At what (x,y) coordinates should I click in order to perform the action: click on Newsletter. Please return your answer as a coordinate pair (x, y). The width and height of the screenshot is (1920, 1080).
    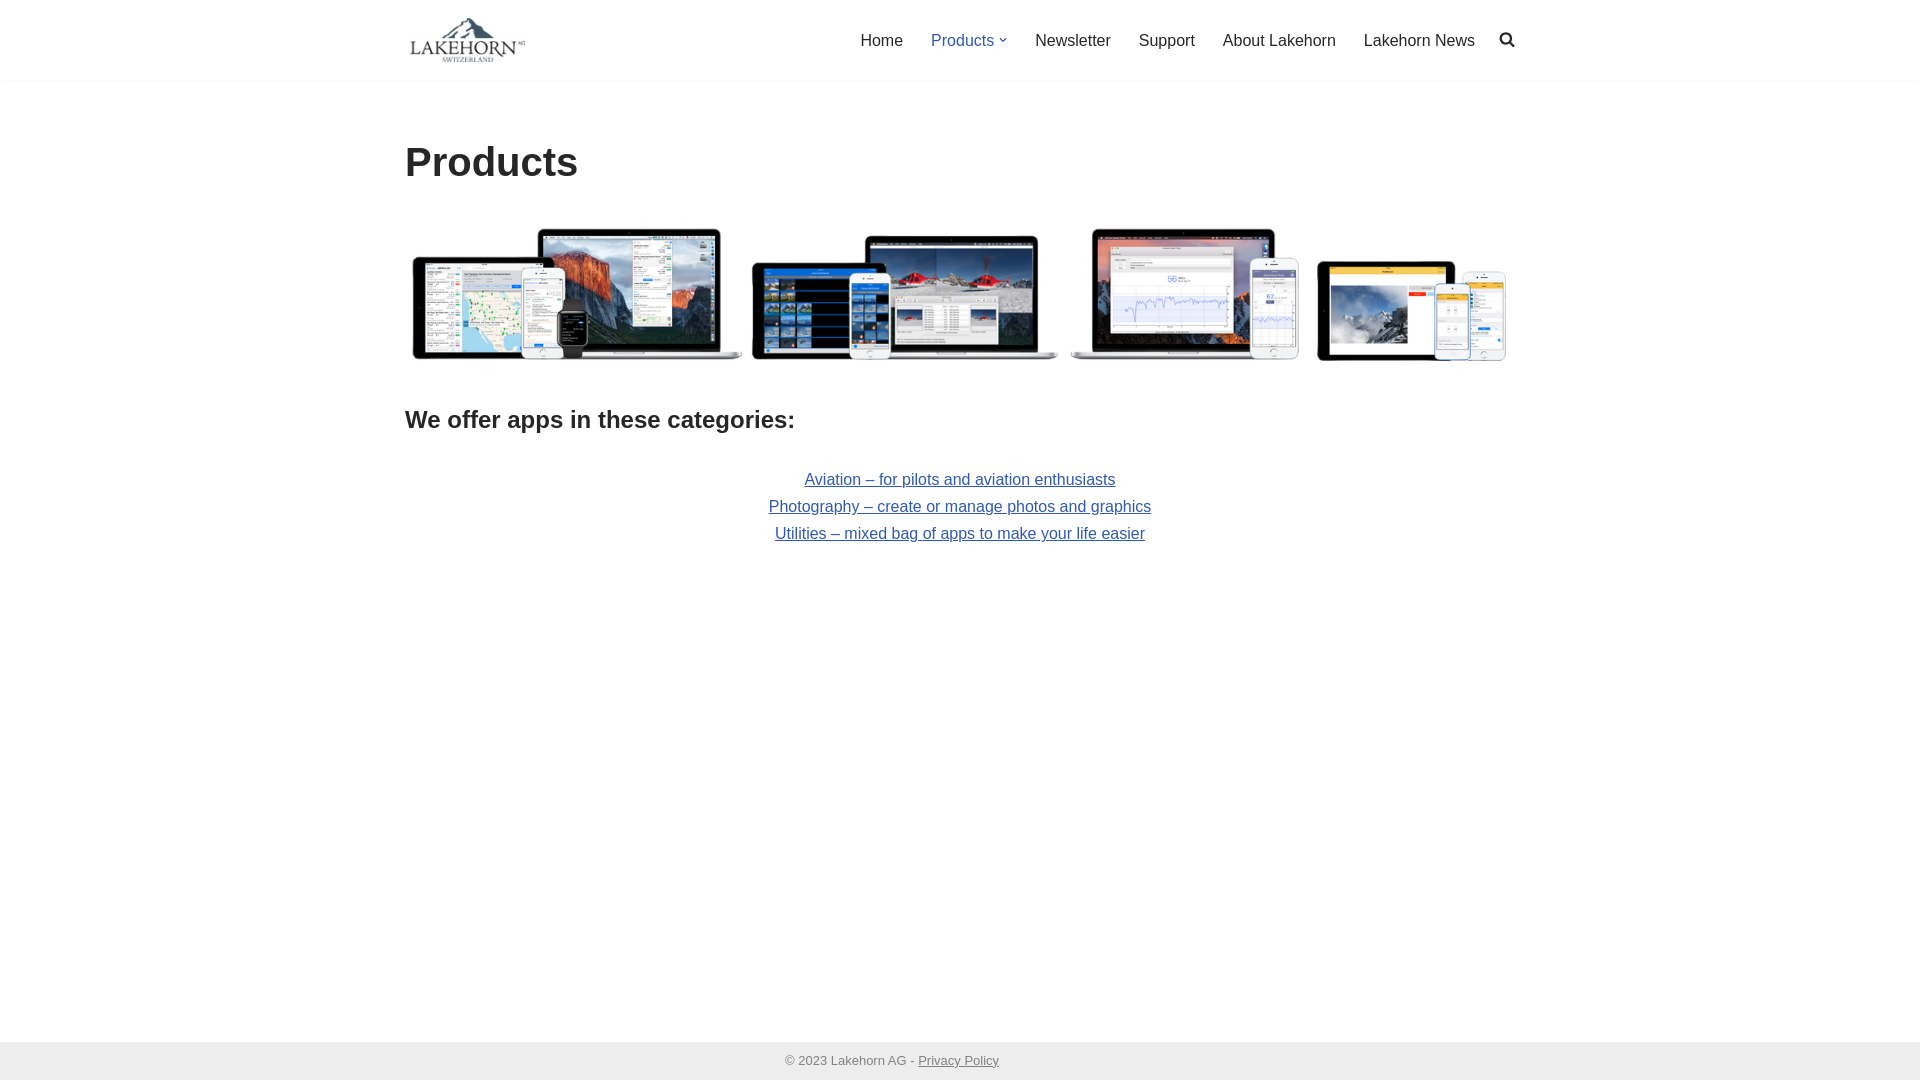
    Looking at the image, I should click on (1073, 40).